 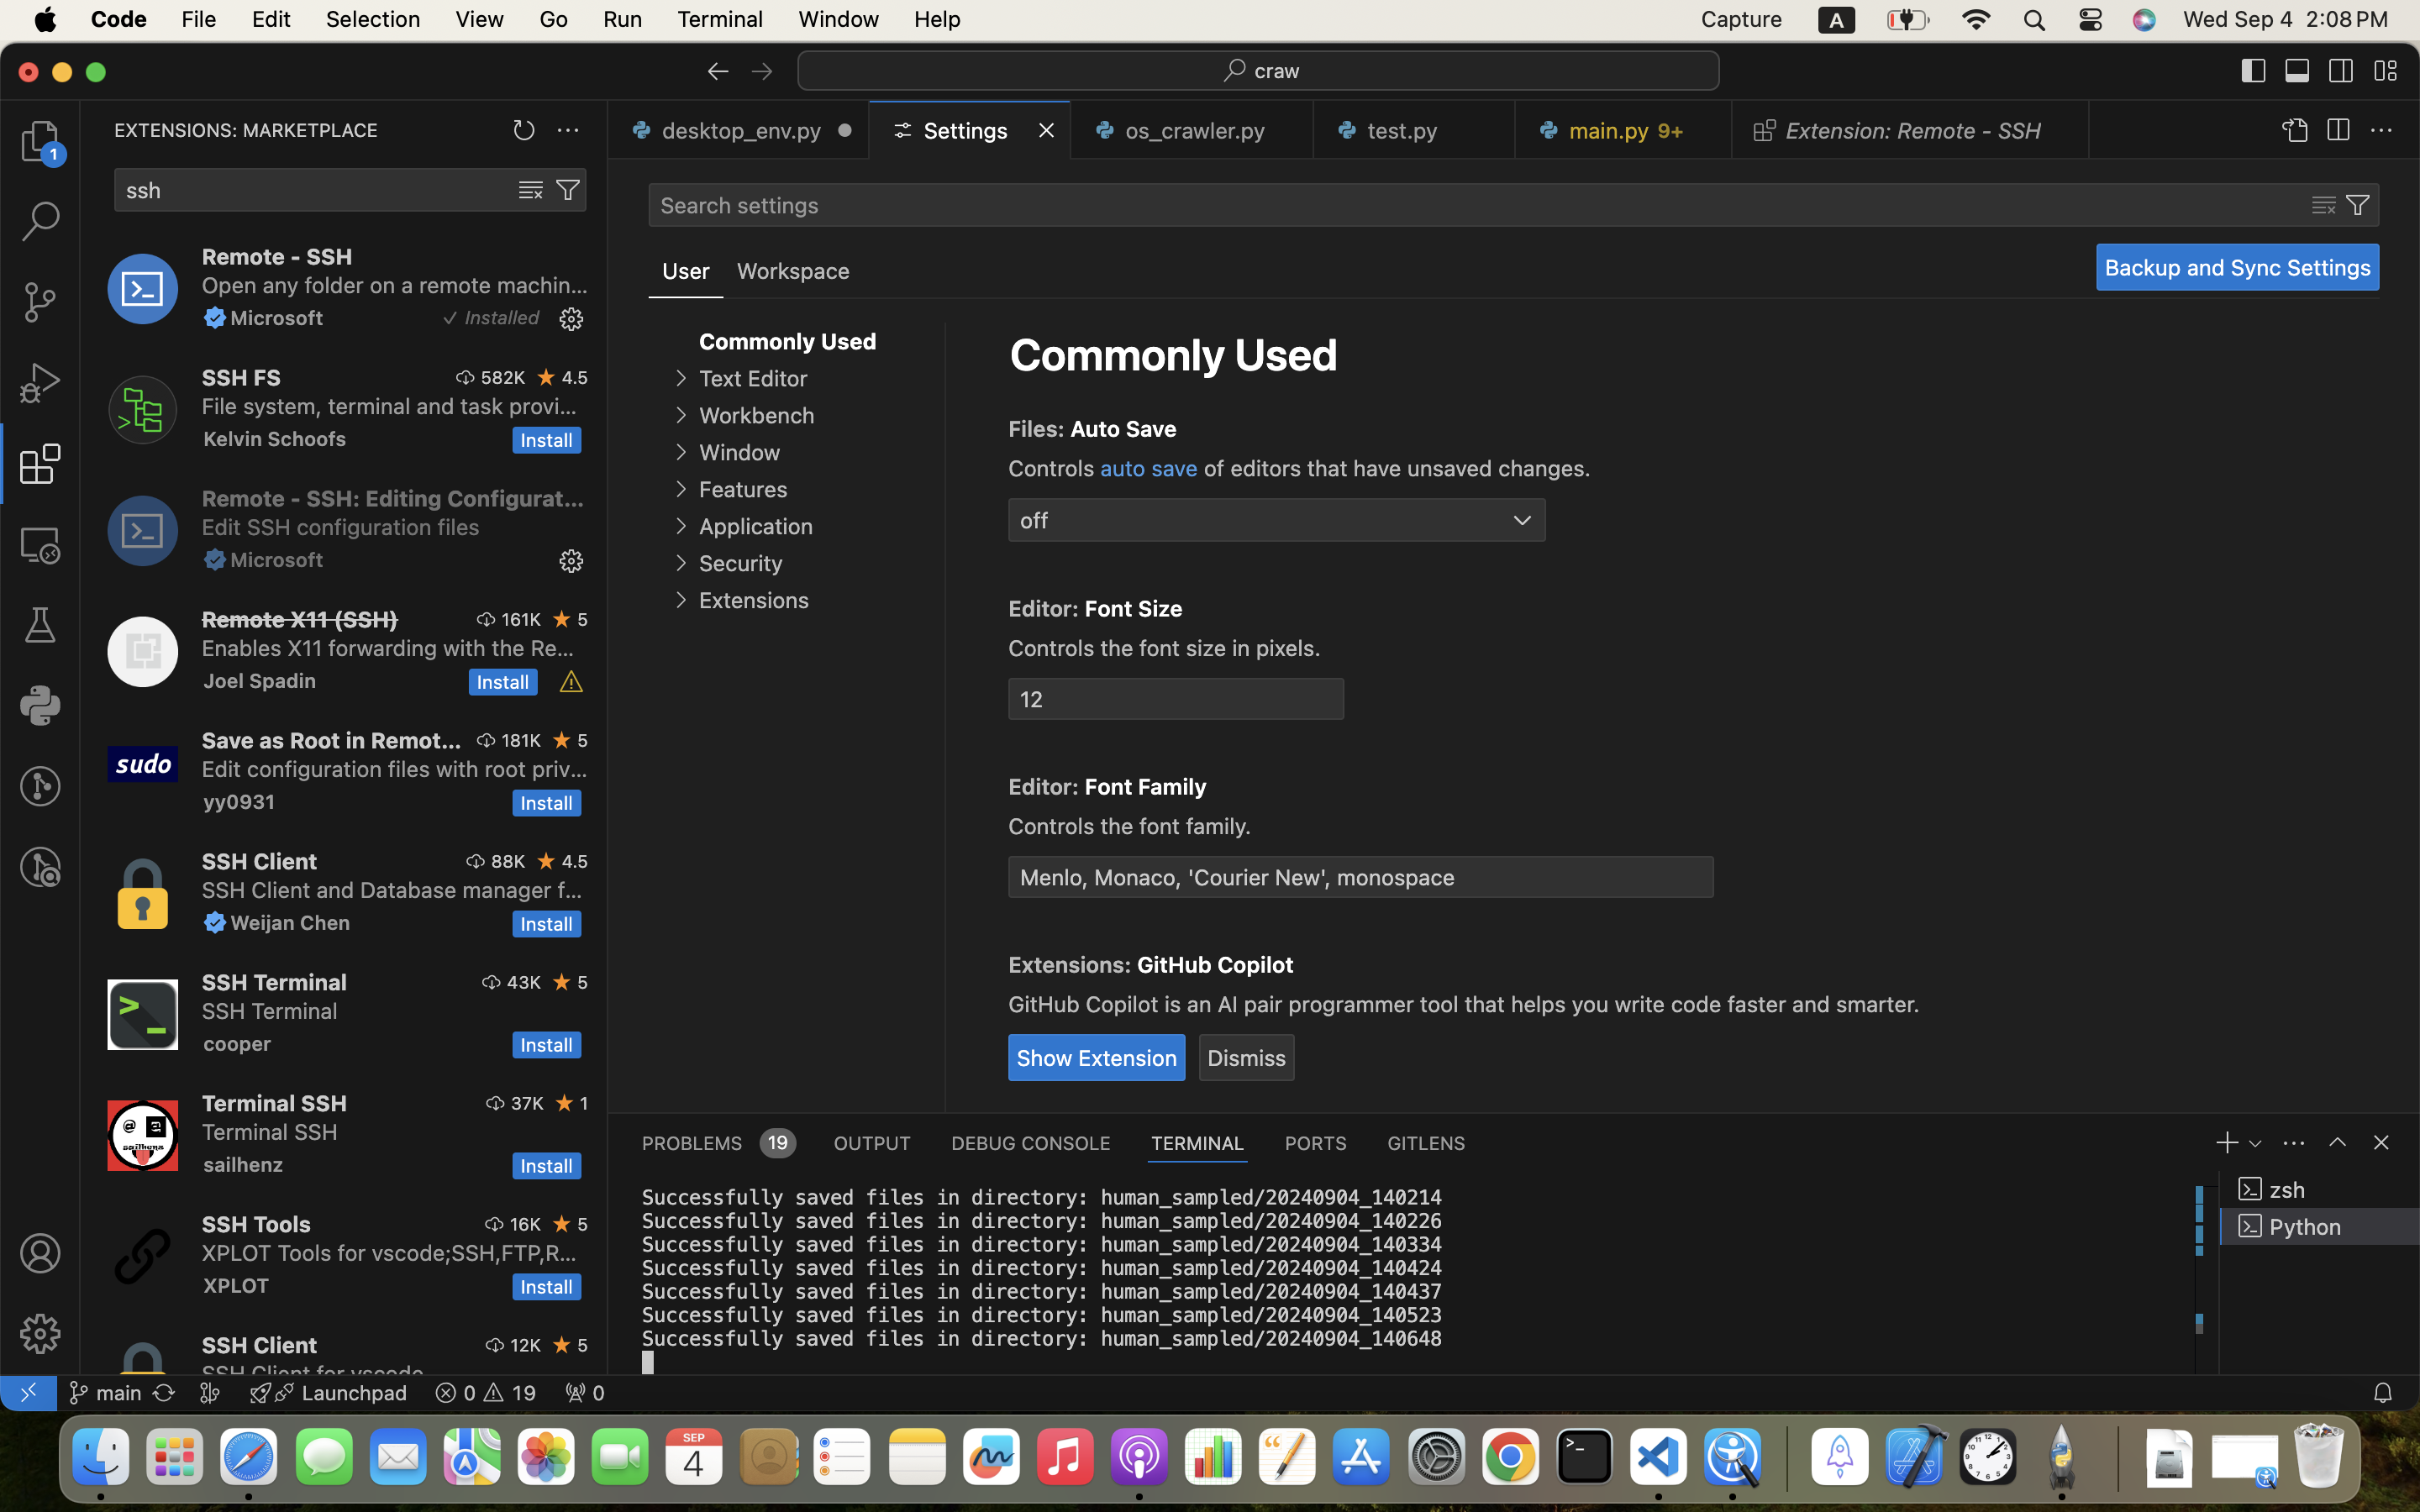 I want to click on Controls the font size in pixels., so click(x=1165, y=648).